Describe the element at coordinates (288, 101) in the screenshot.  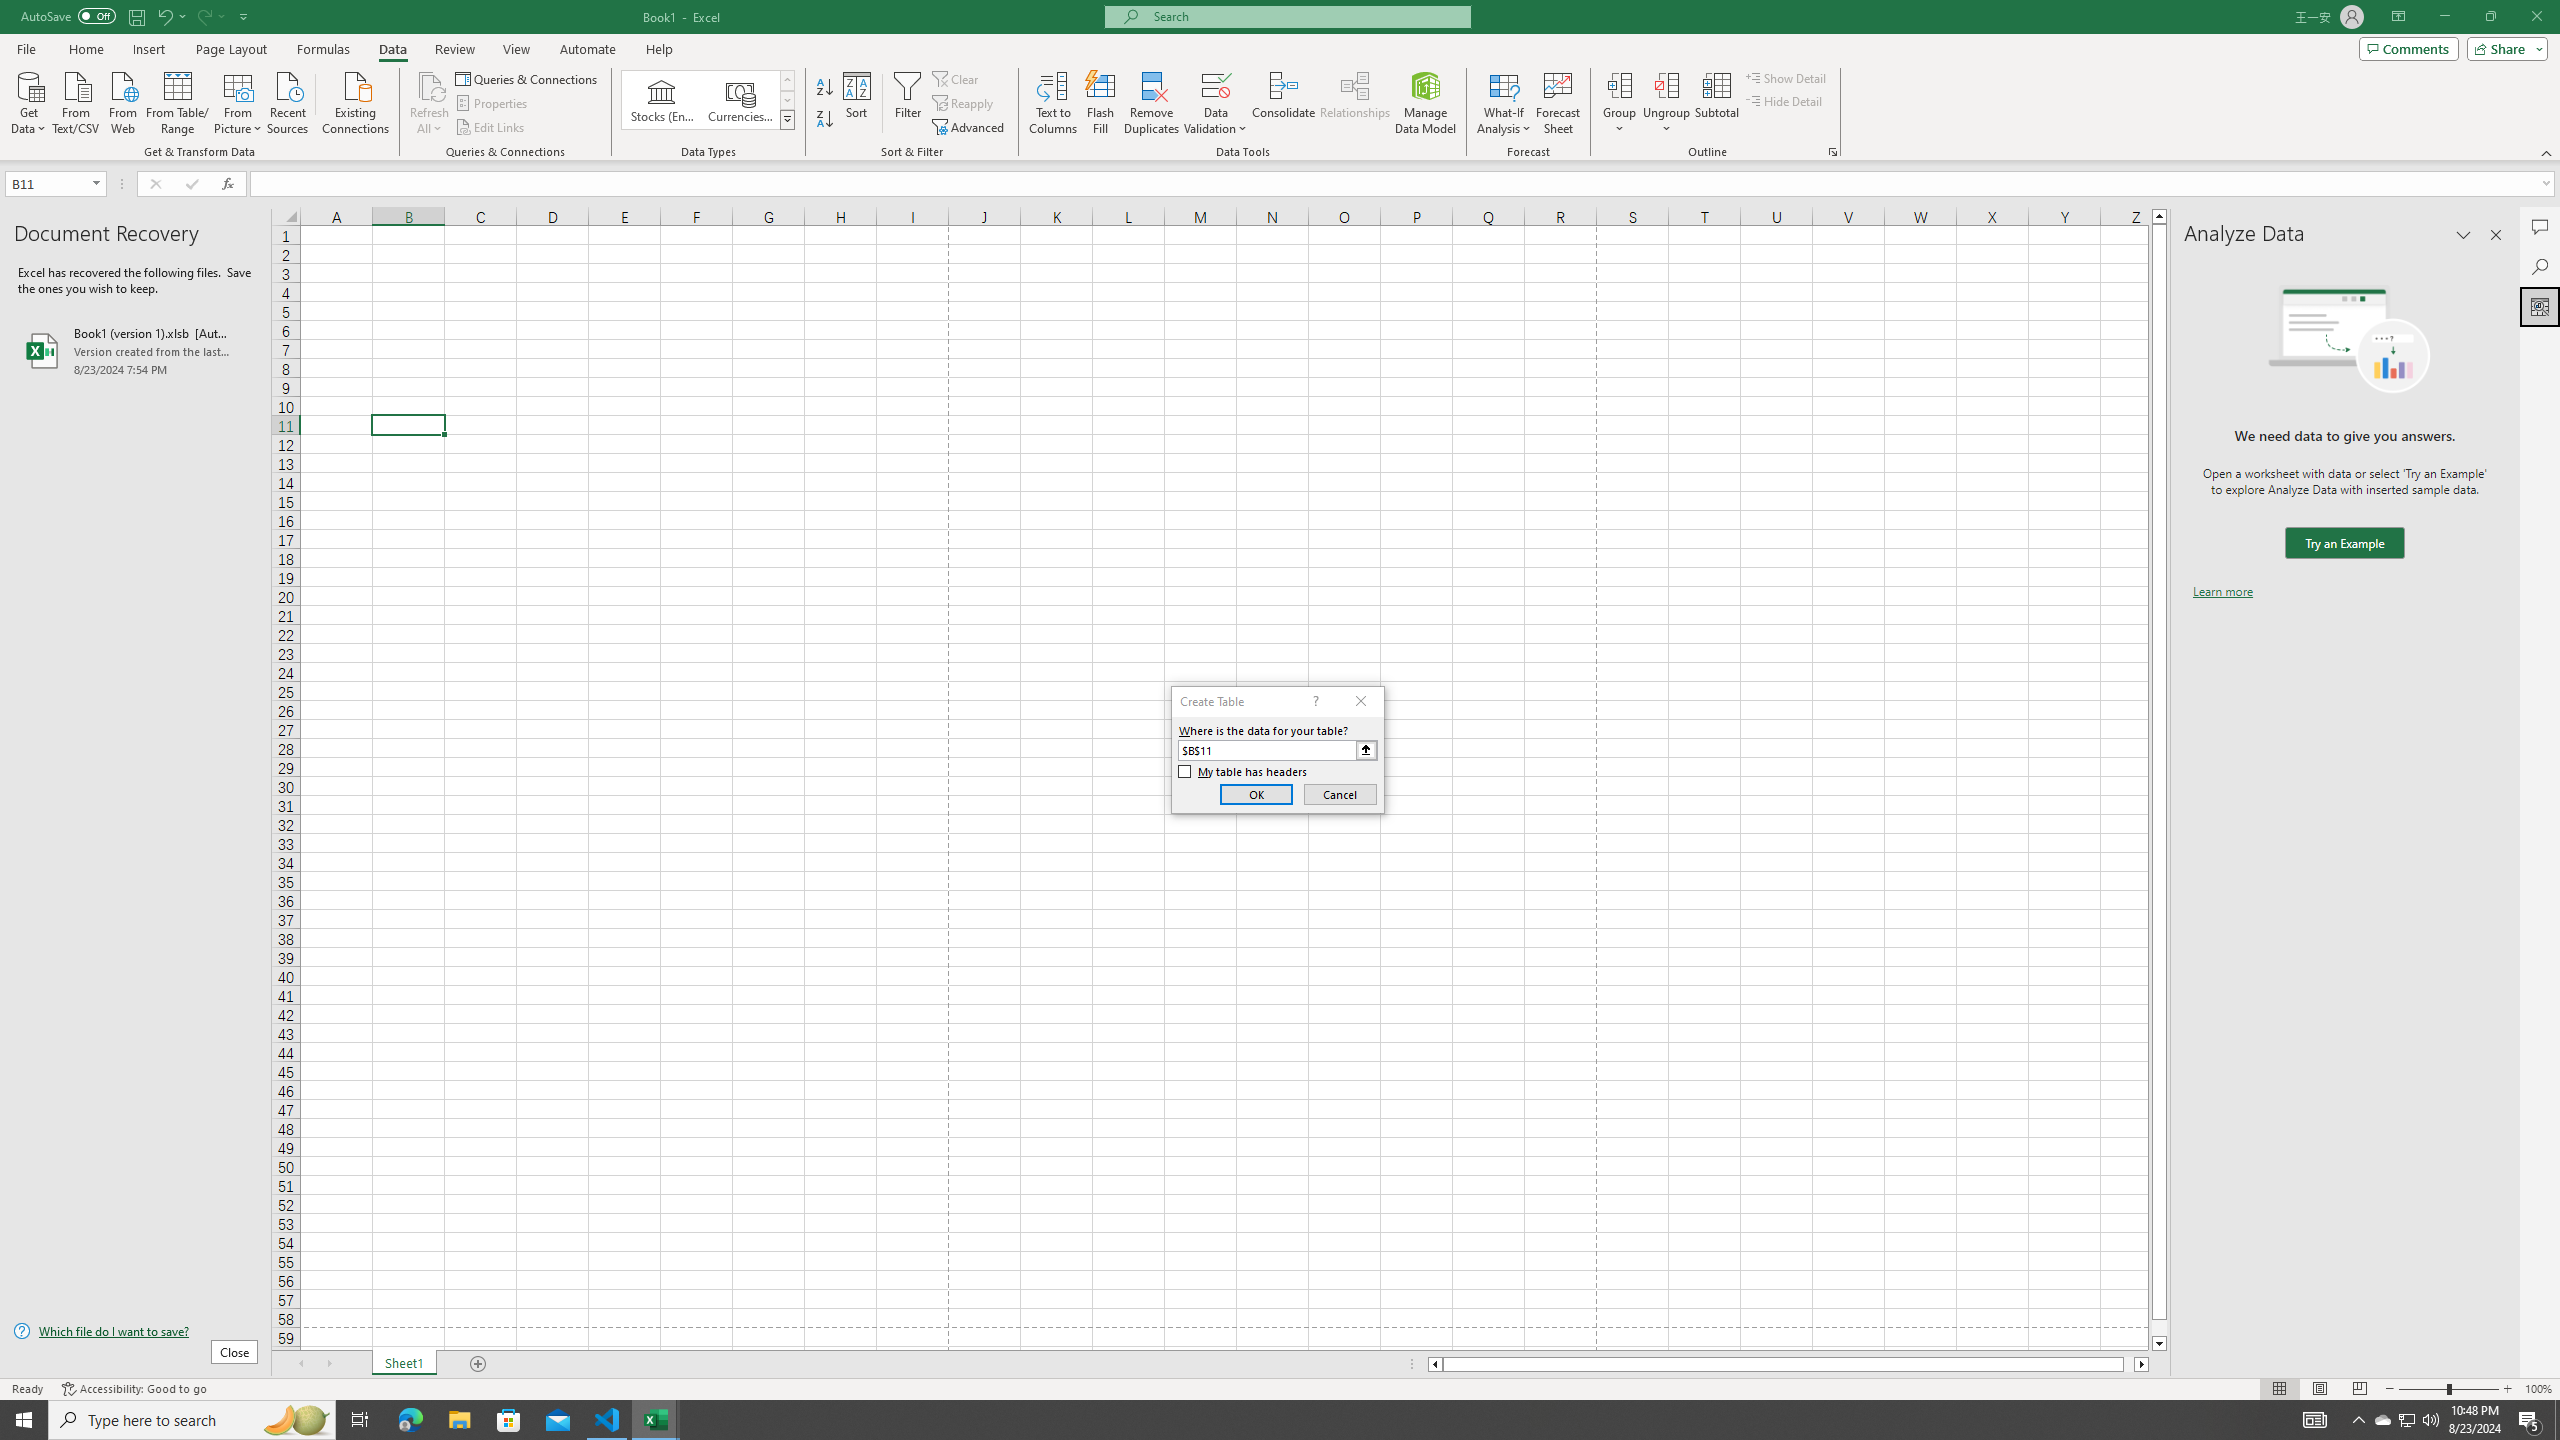
I see `Recent Sources` at that location.